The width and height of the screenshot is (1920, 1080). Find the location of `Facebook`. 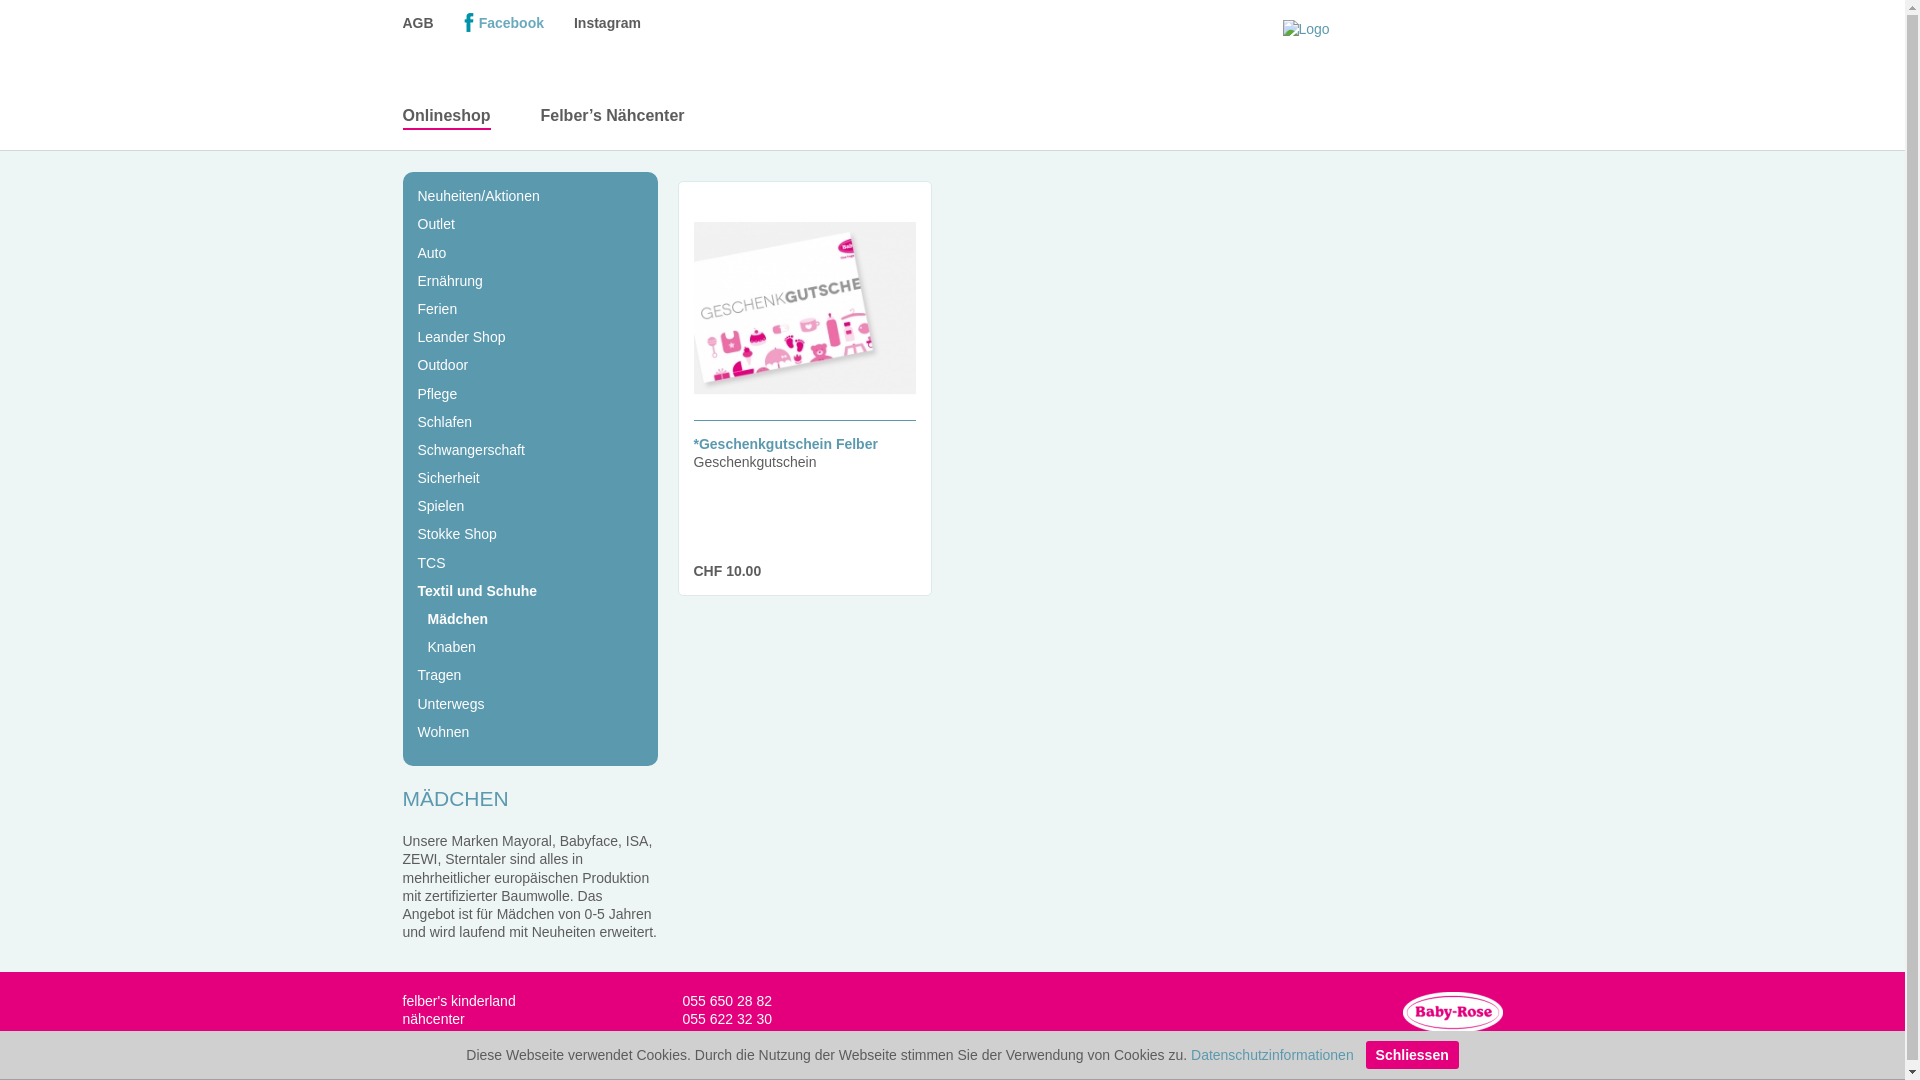

Facebook is located at coordinates (504, 23).